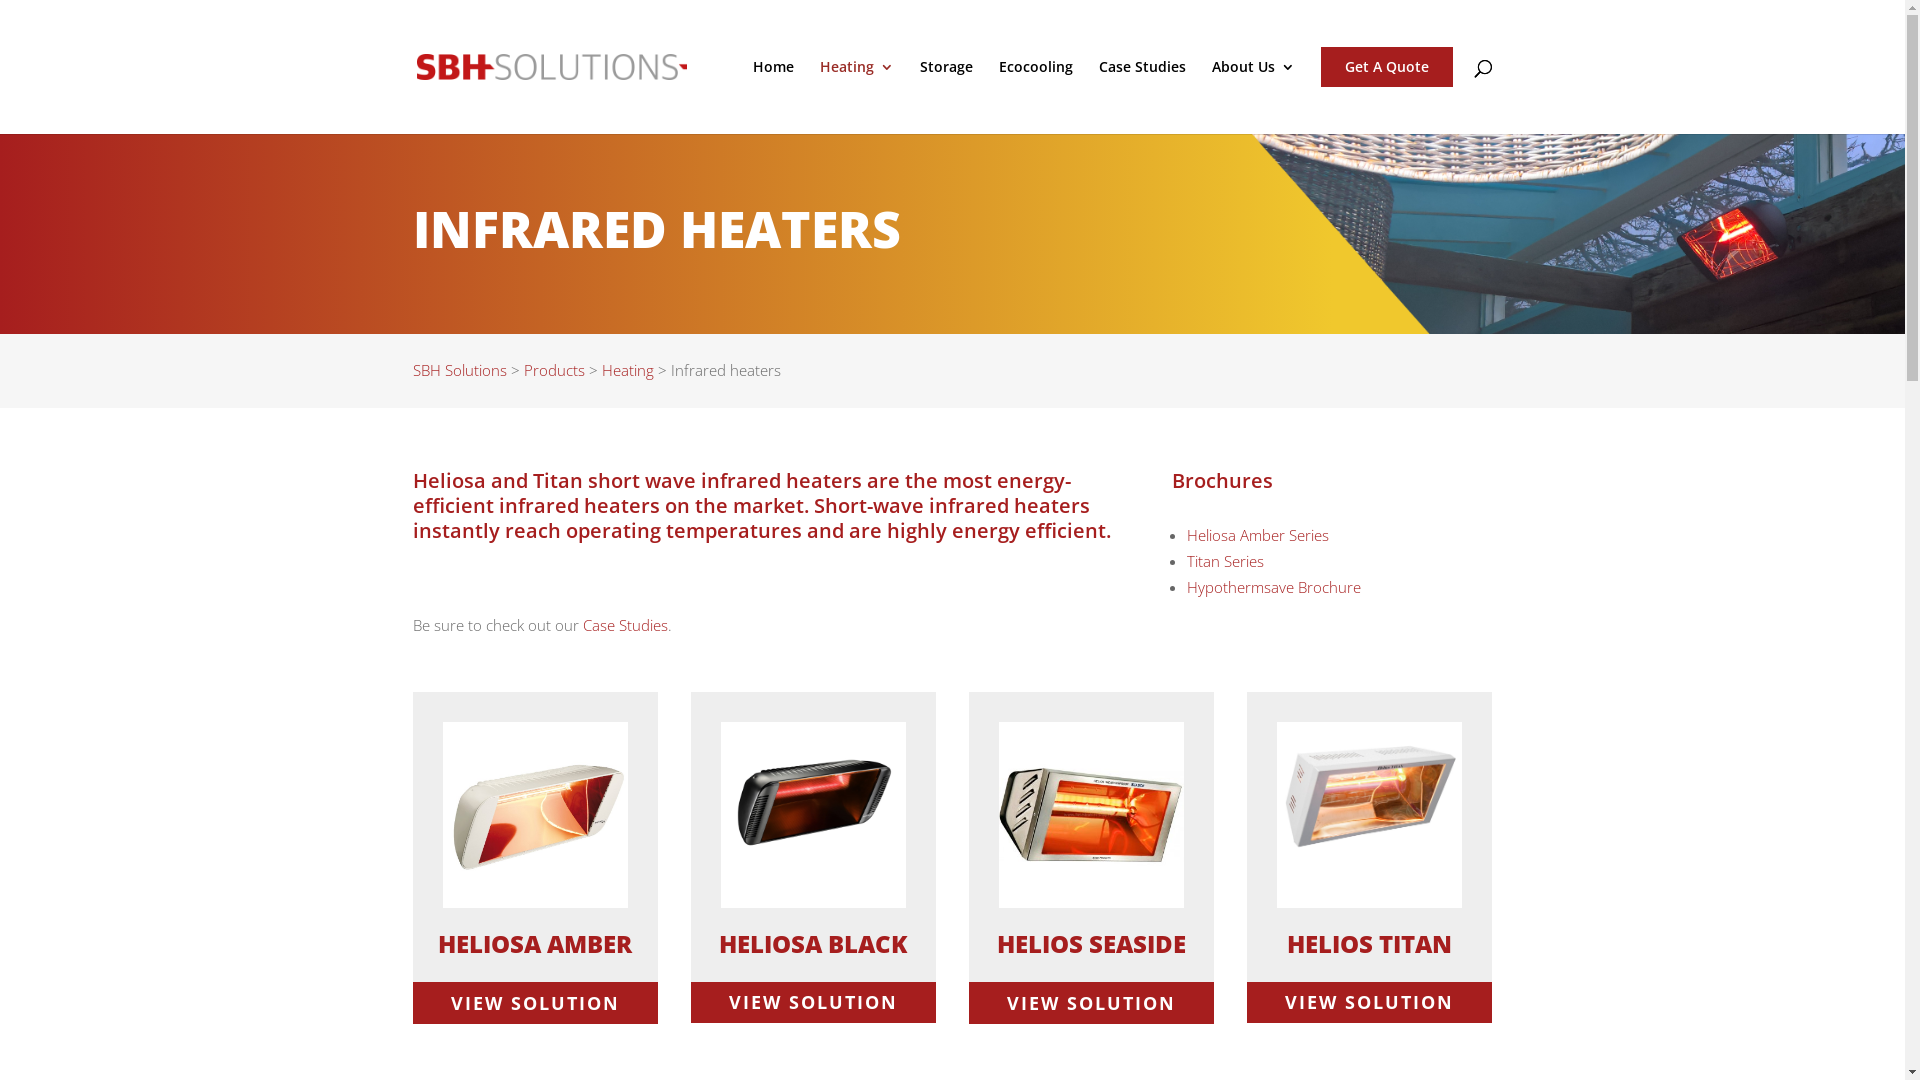 The height and width of the screenshot is (1080, 1920). I want to click on Products, so click(554, 370).